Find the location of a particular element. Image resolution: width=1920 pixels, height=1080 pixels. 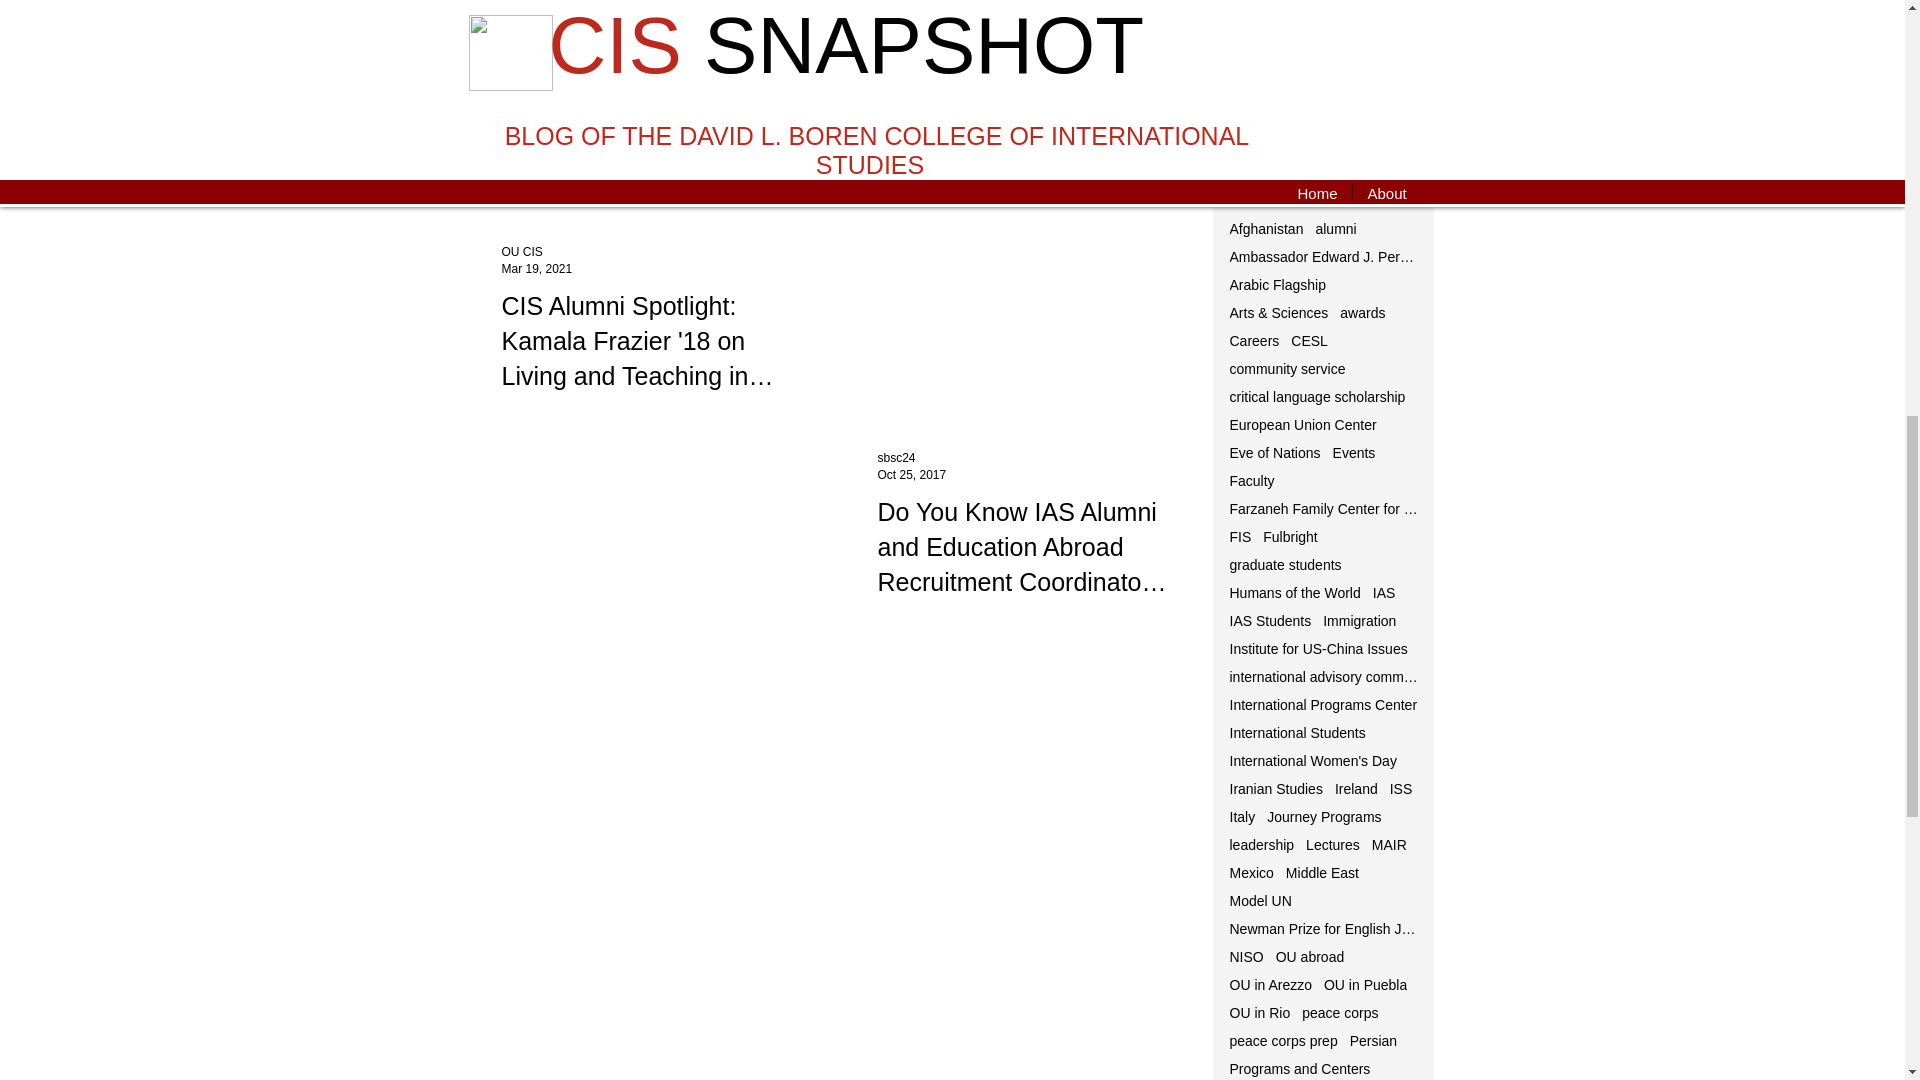

CESL is located at coordinates (1309, 340).